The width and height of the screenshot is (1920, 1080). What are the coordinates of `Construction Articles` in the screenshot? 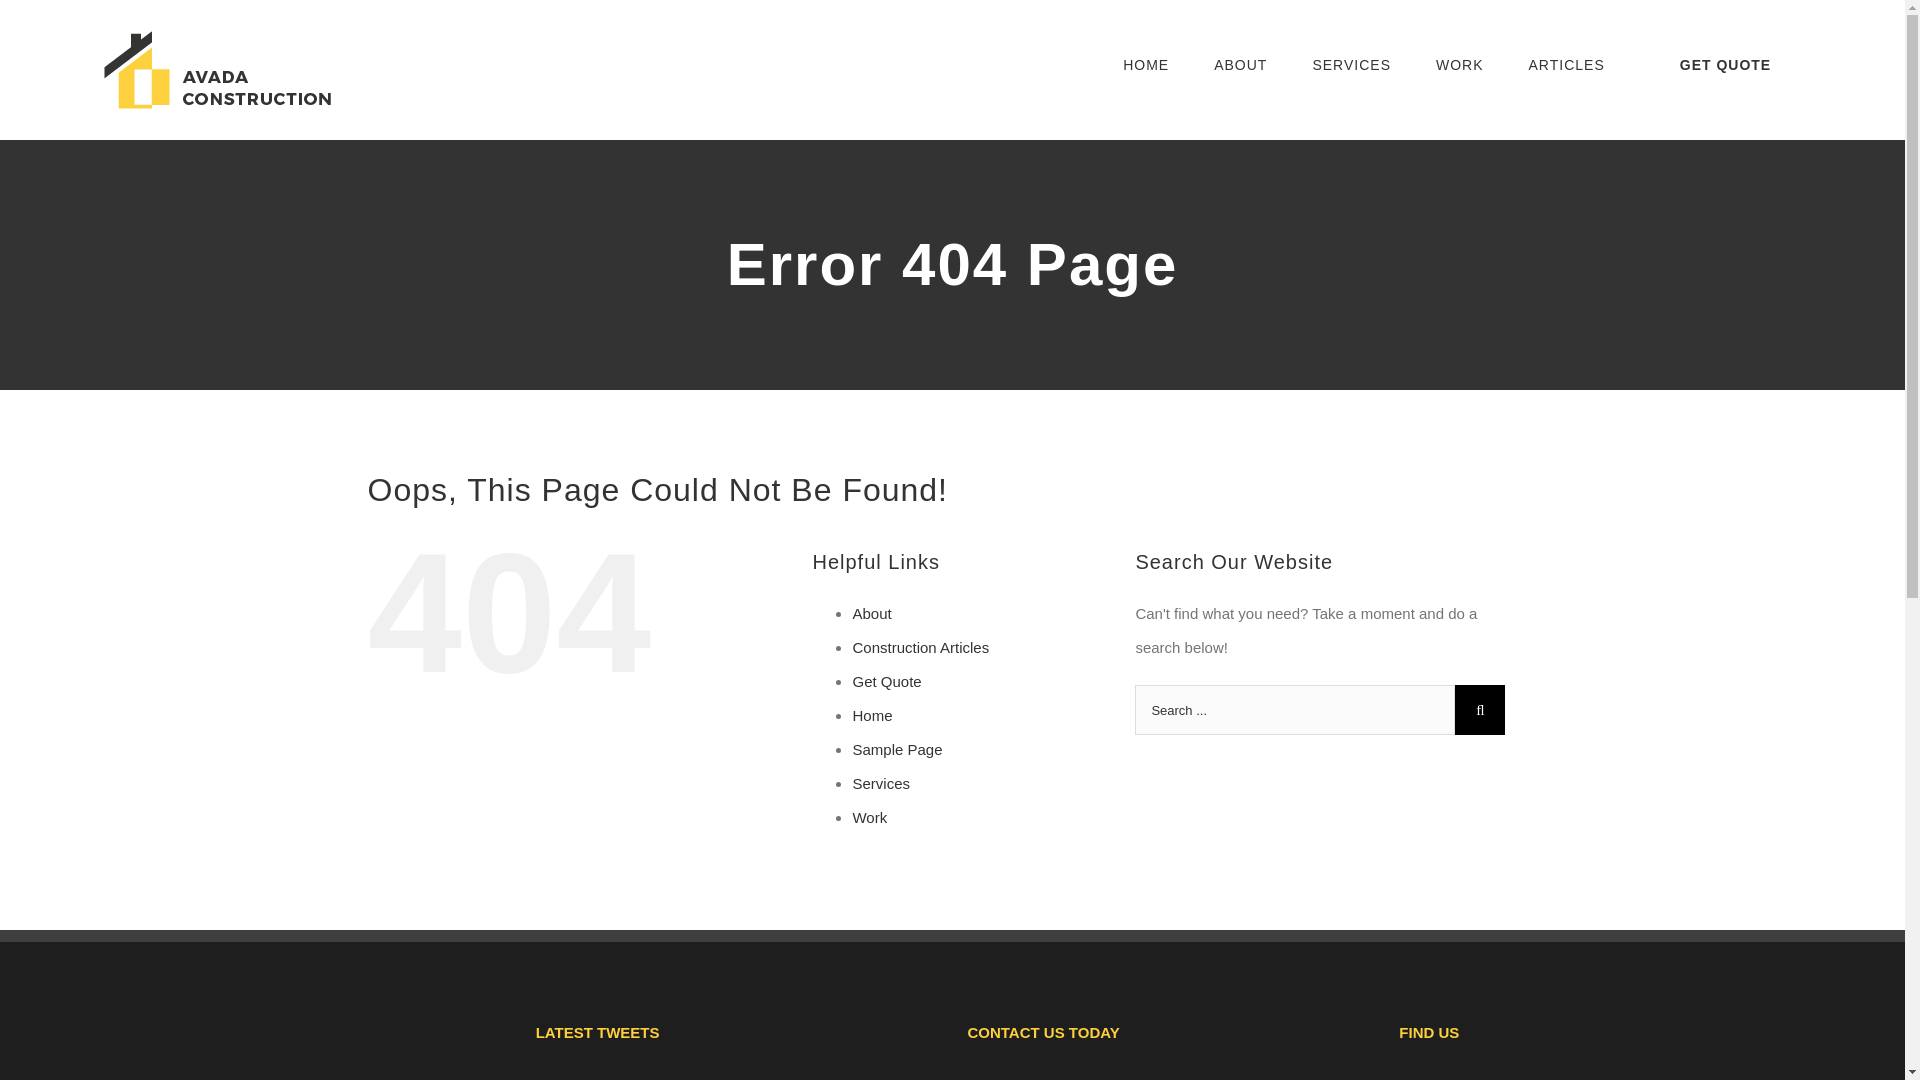 It's located at (920, 647).